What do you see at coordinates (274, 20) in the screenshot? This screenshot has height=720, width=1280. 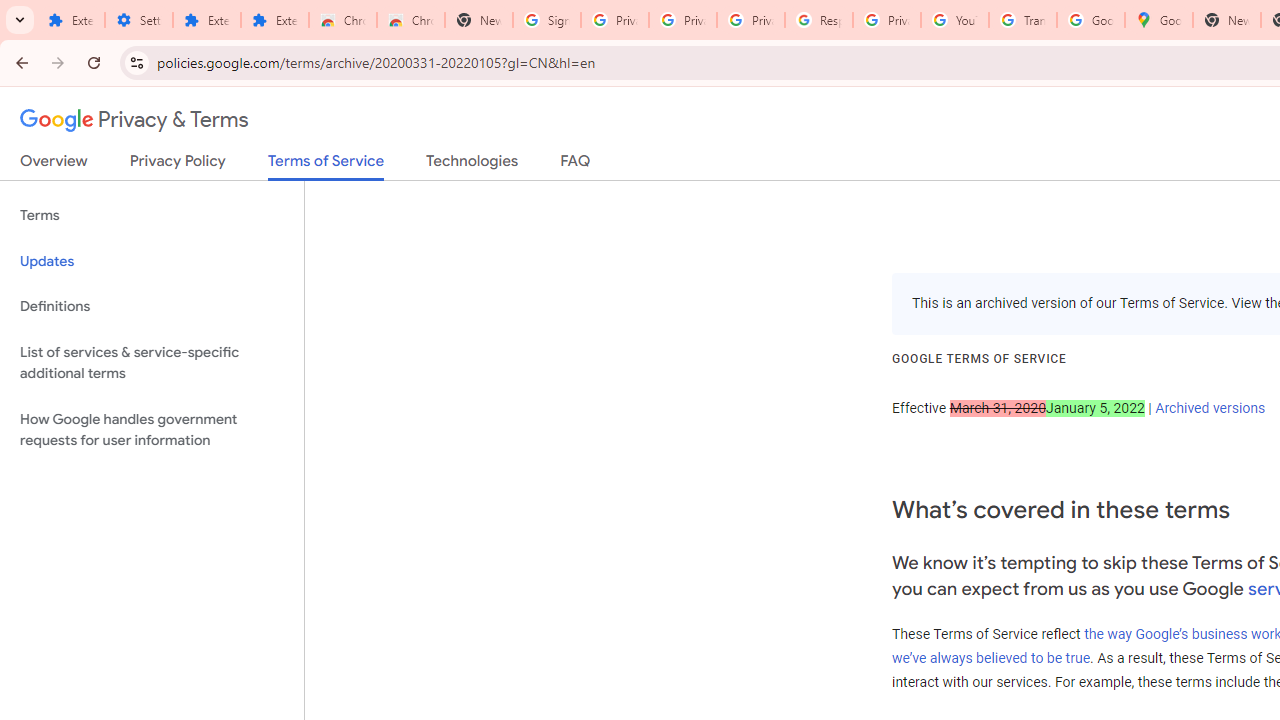 I see `Extensions` at bounding box center [274, 20].